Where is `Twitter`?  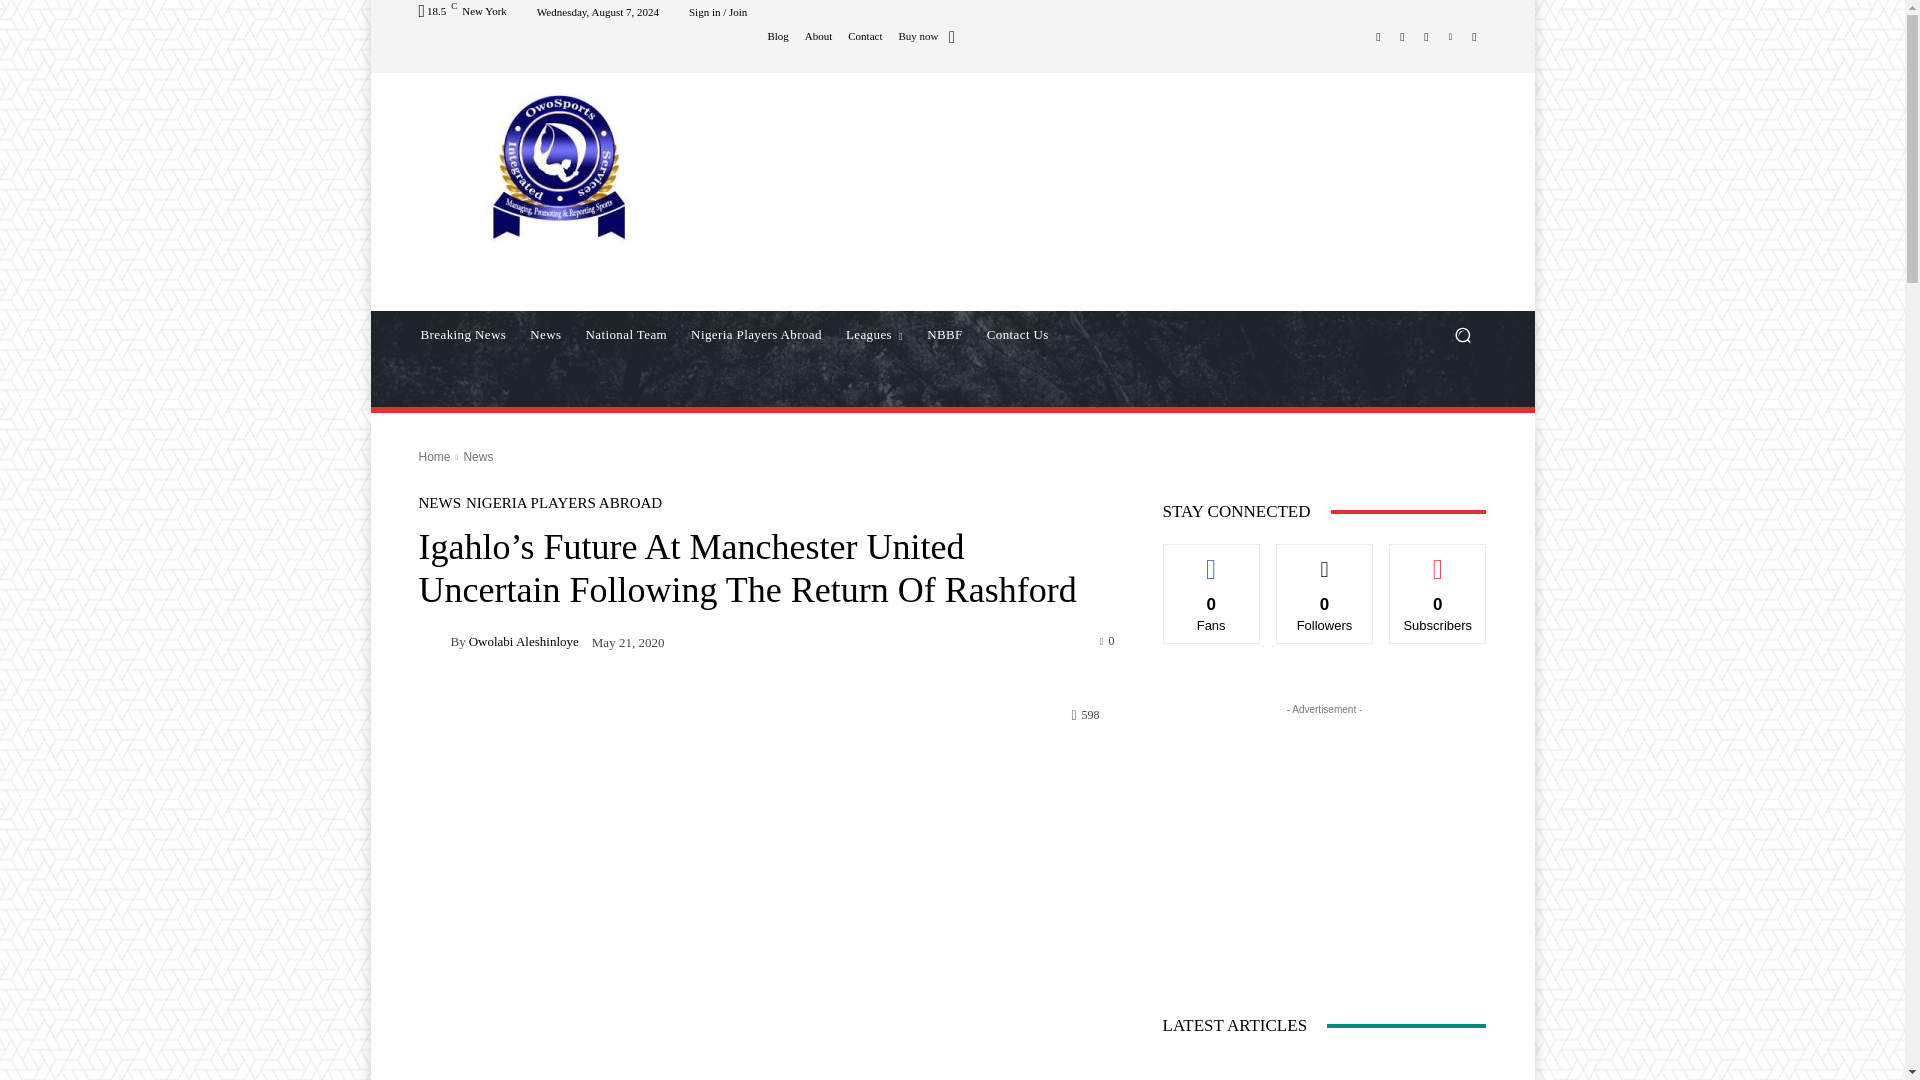 Twitter is located at coordinates (1426, 35).